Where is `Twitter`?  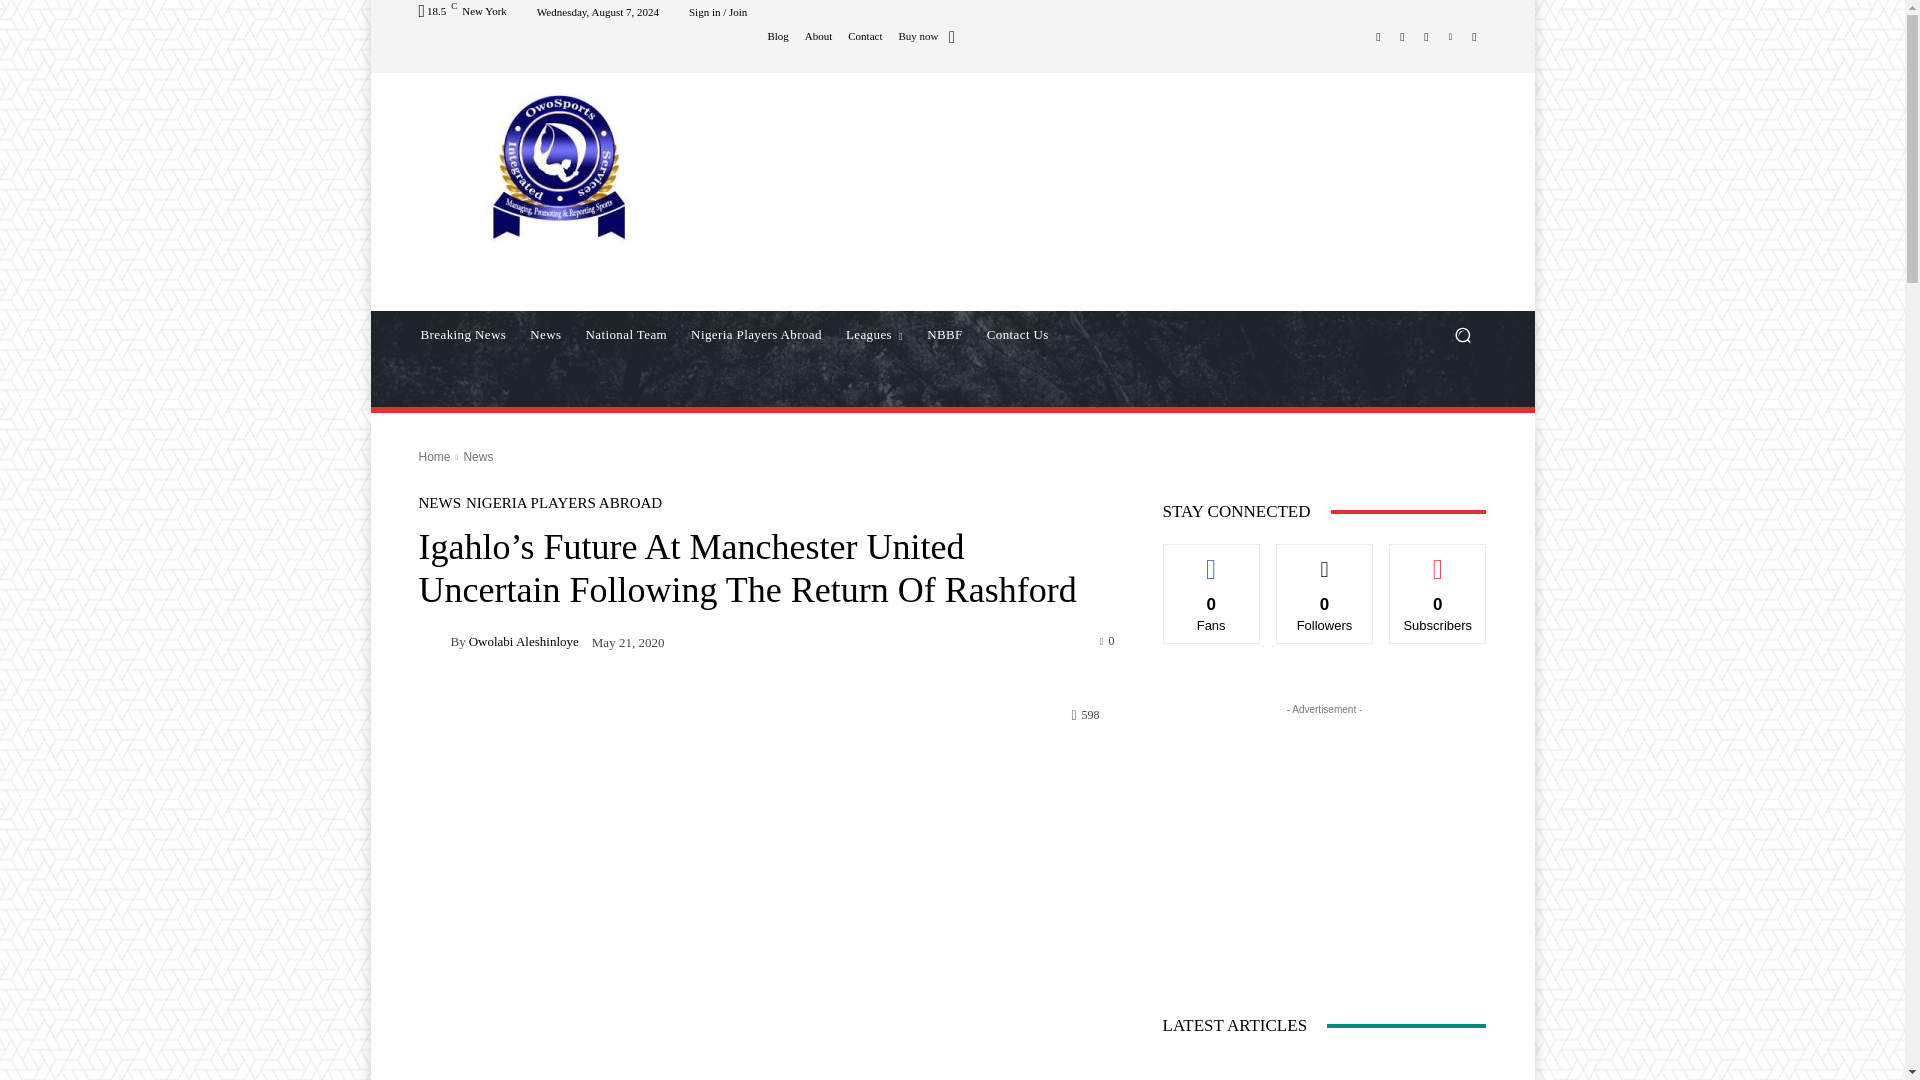 Twitter is located at coordinates (1426, 35).